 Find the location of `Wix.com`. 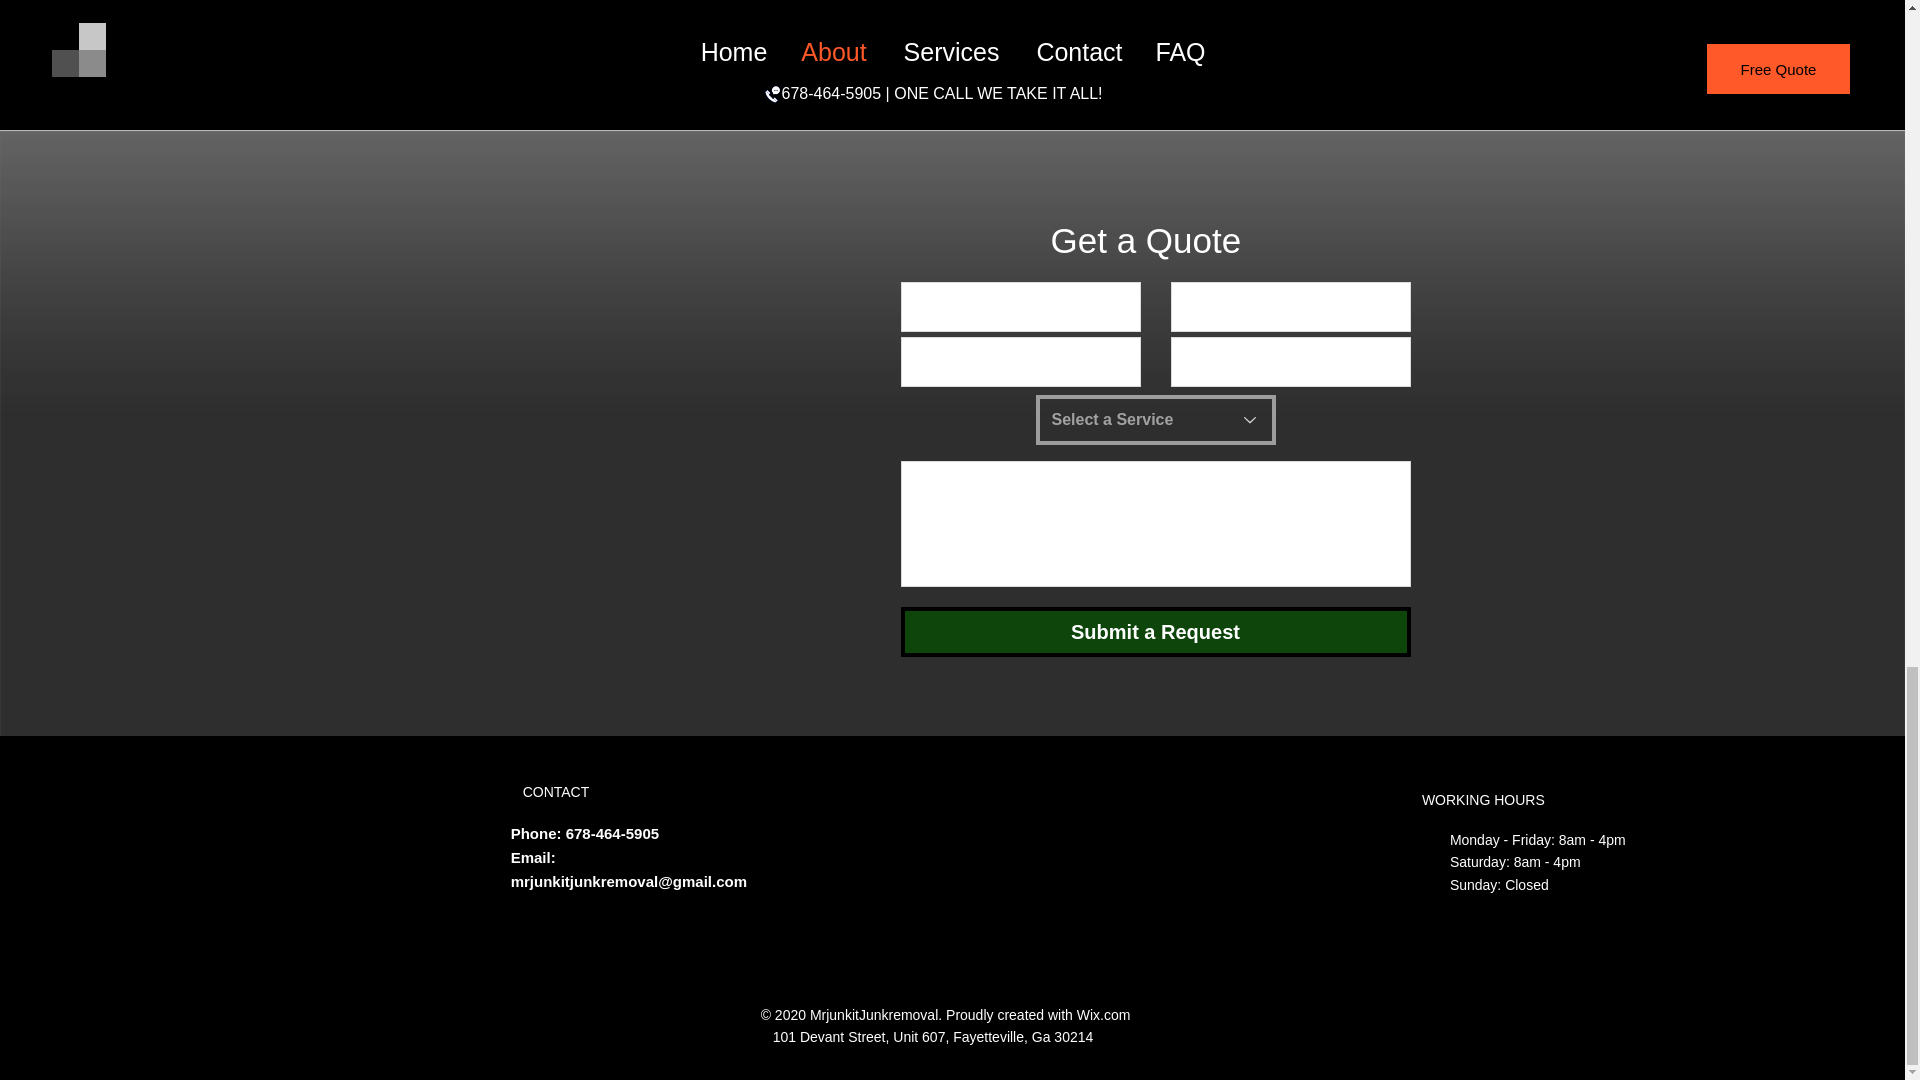

Wix.com is located at coordinates (1104, 1014).